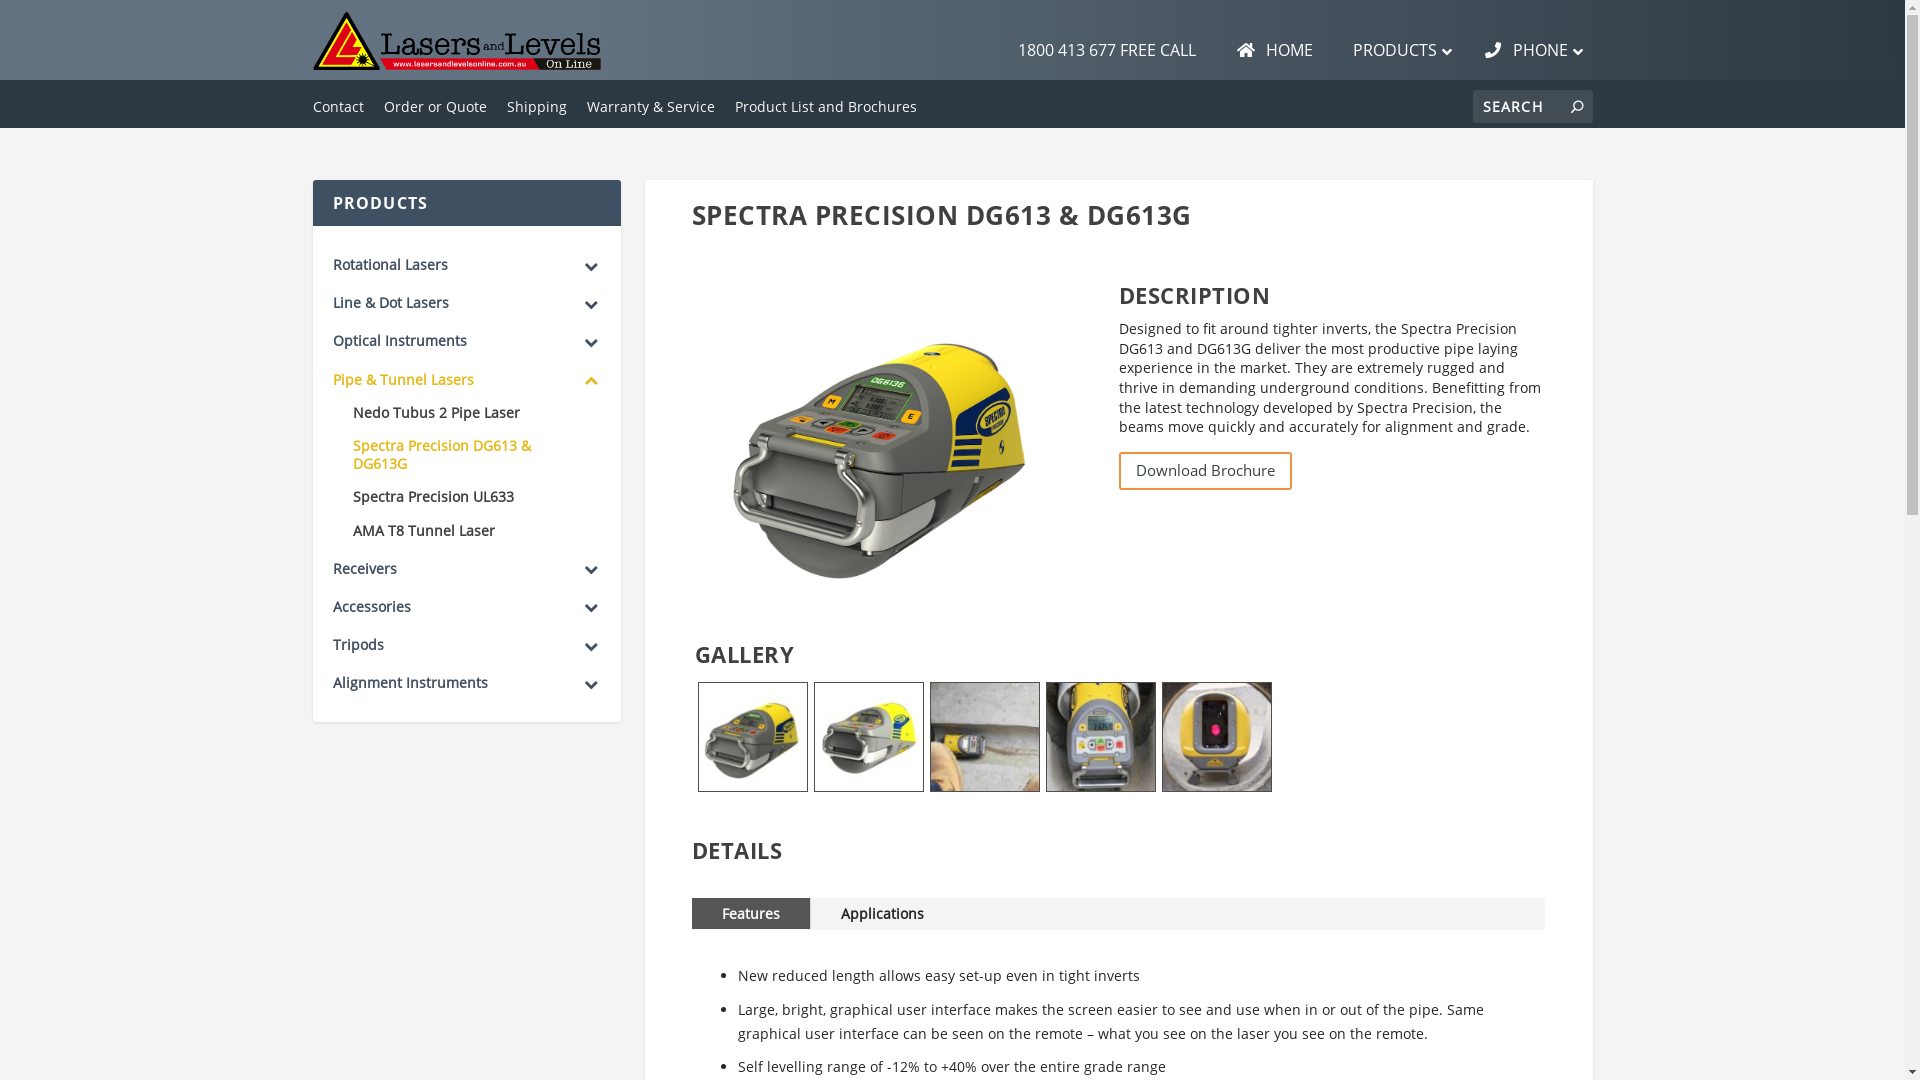 This screenshot has height=1080, width=1920. What do you see at coordinates (1107, 50) in the screenshot?
I see `1800 413 677 FREE CALL` at bounding box center [1107, 50].